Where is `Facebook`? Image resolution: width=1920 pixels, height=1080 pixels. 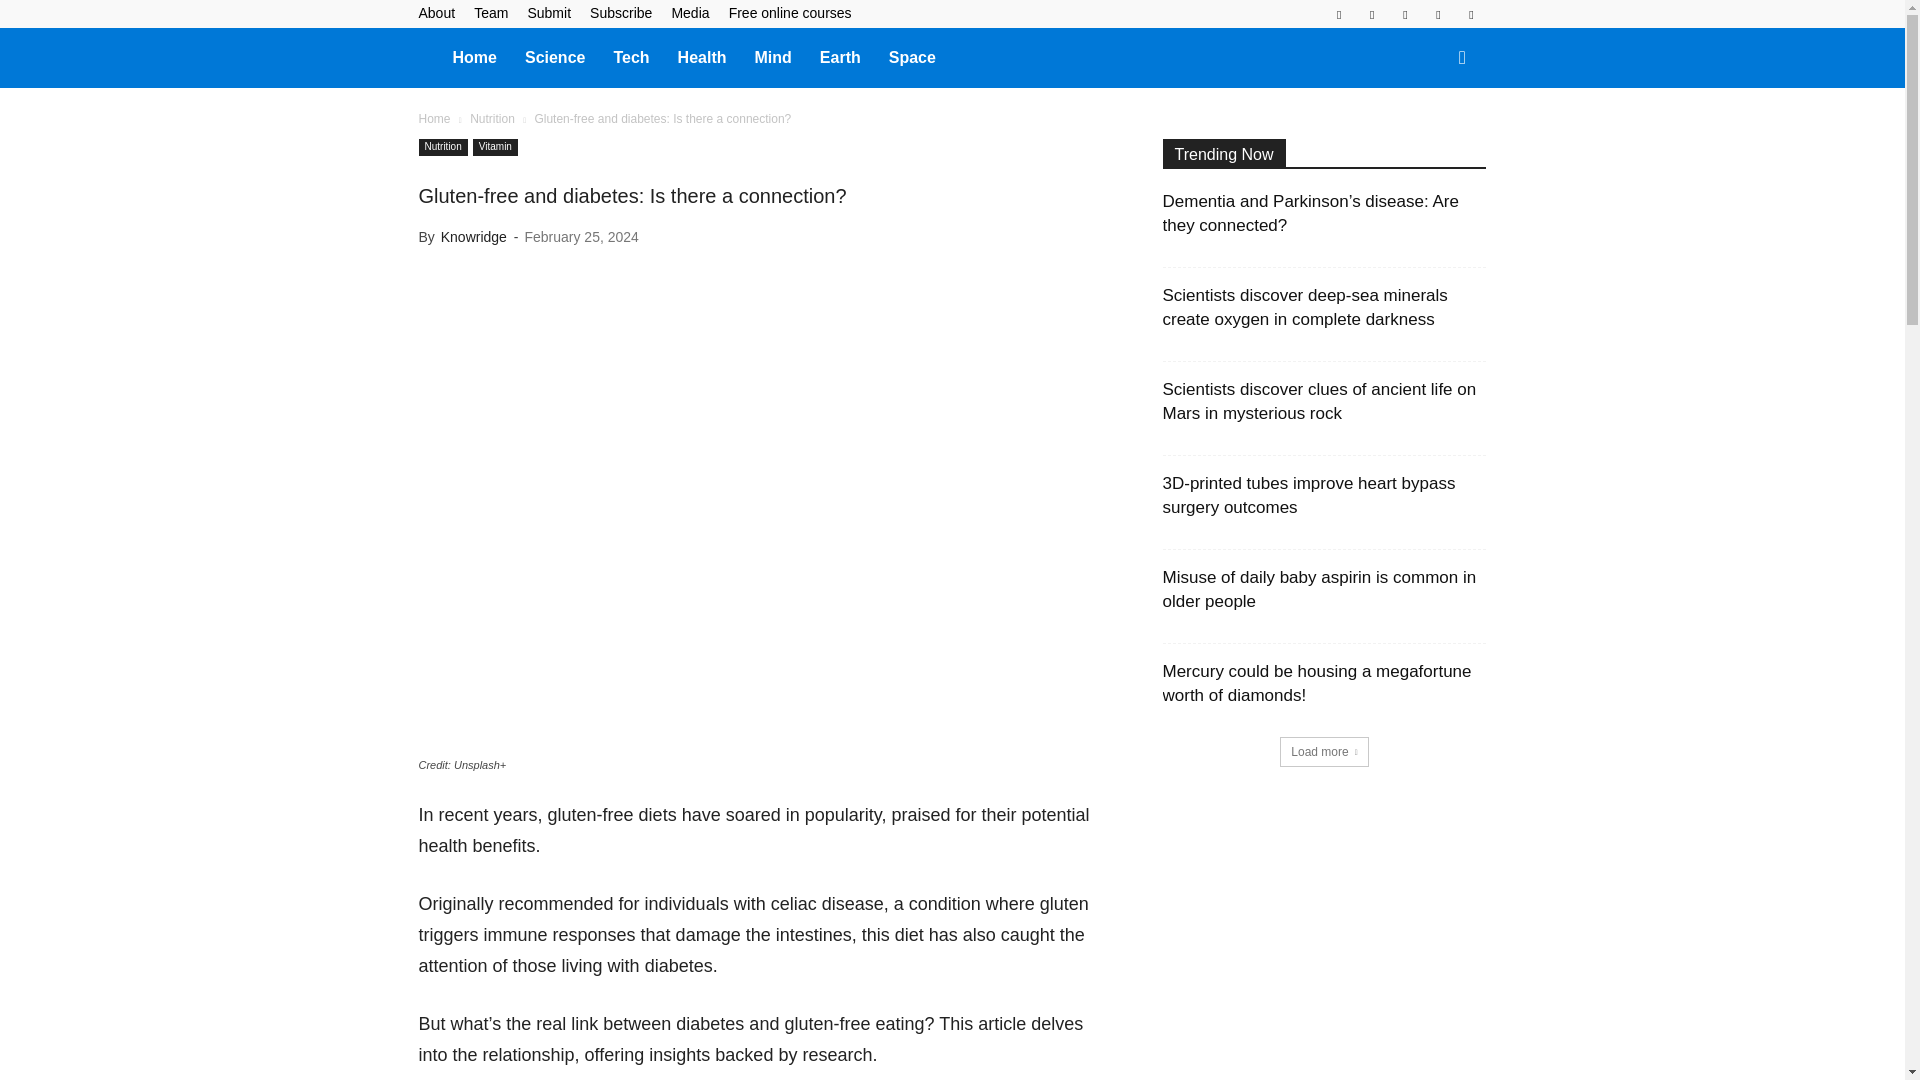 Facebook is located at coordinates (1338, 14).